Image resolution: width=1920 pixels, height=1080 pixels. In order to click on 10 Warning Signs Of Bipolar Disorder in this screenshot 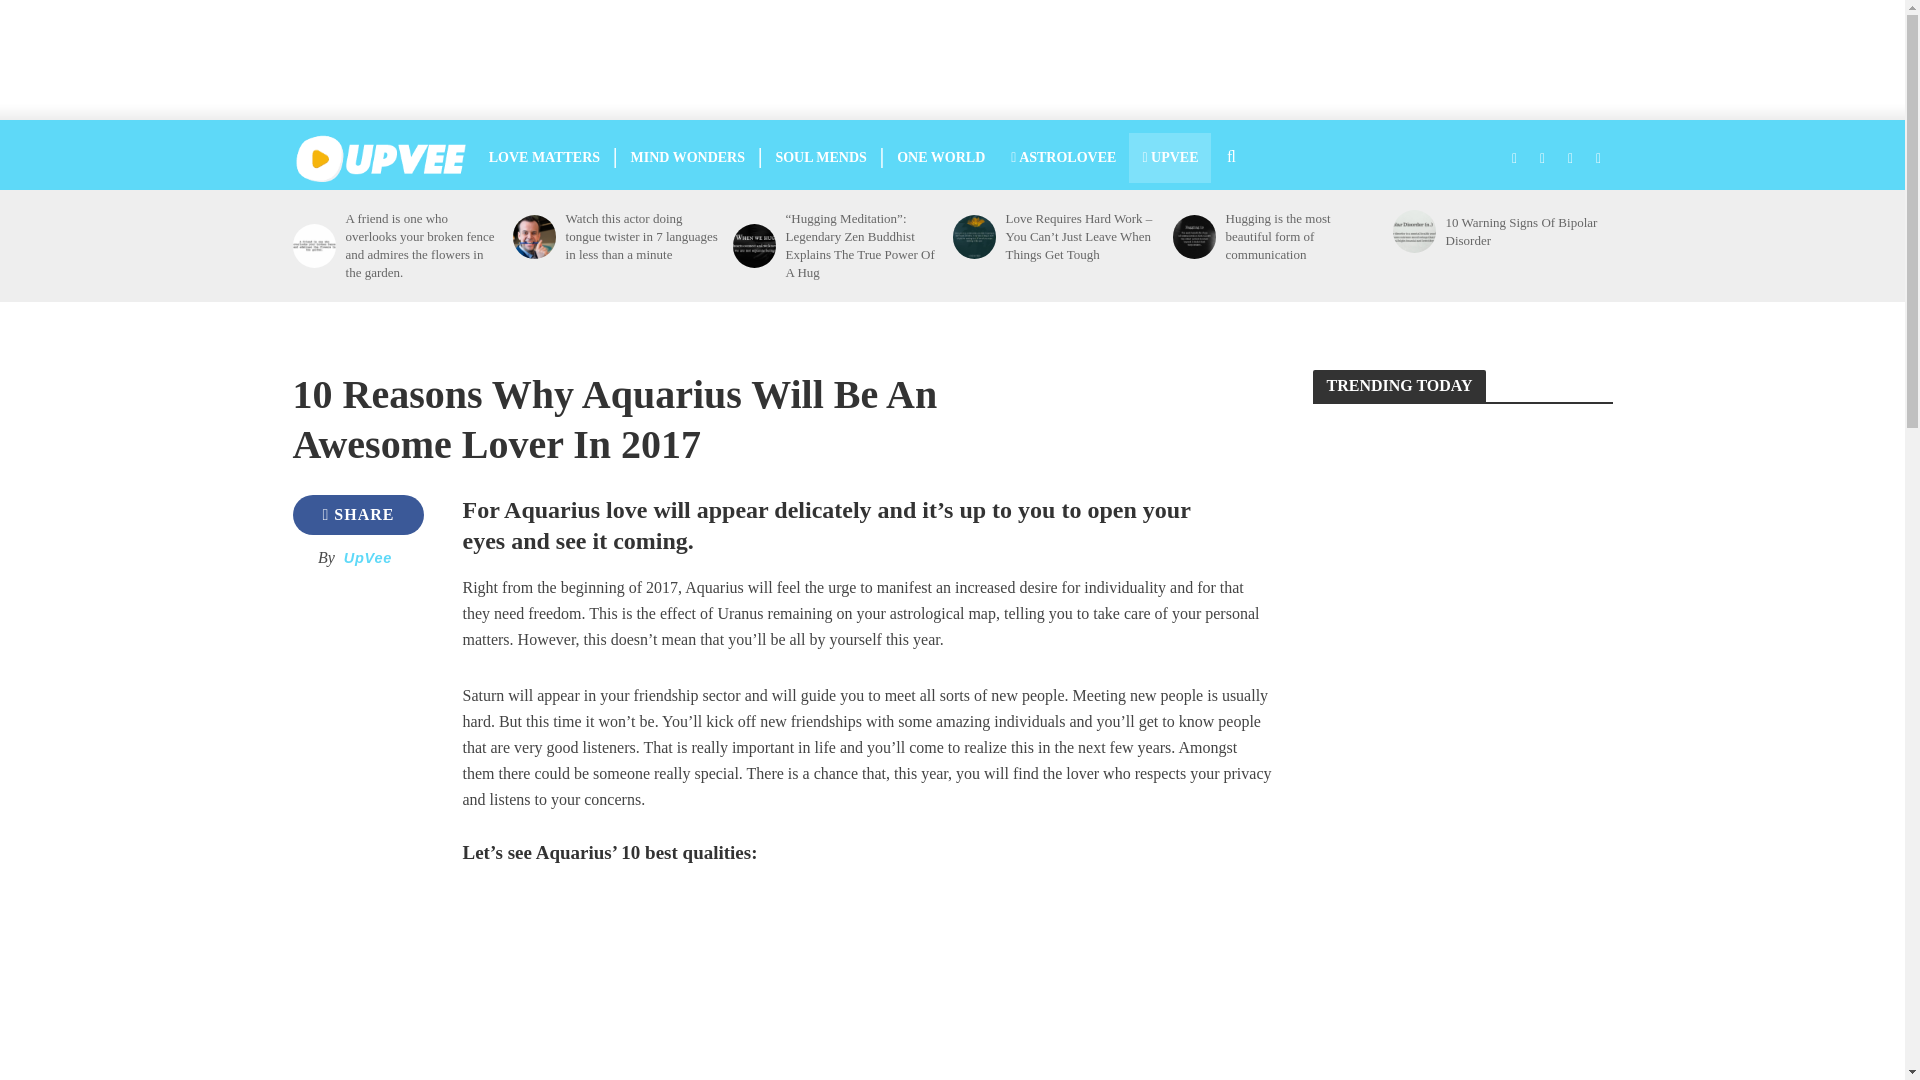, I will do `click(1522, 231)`.